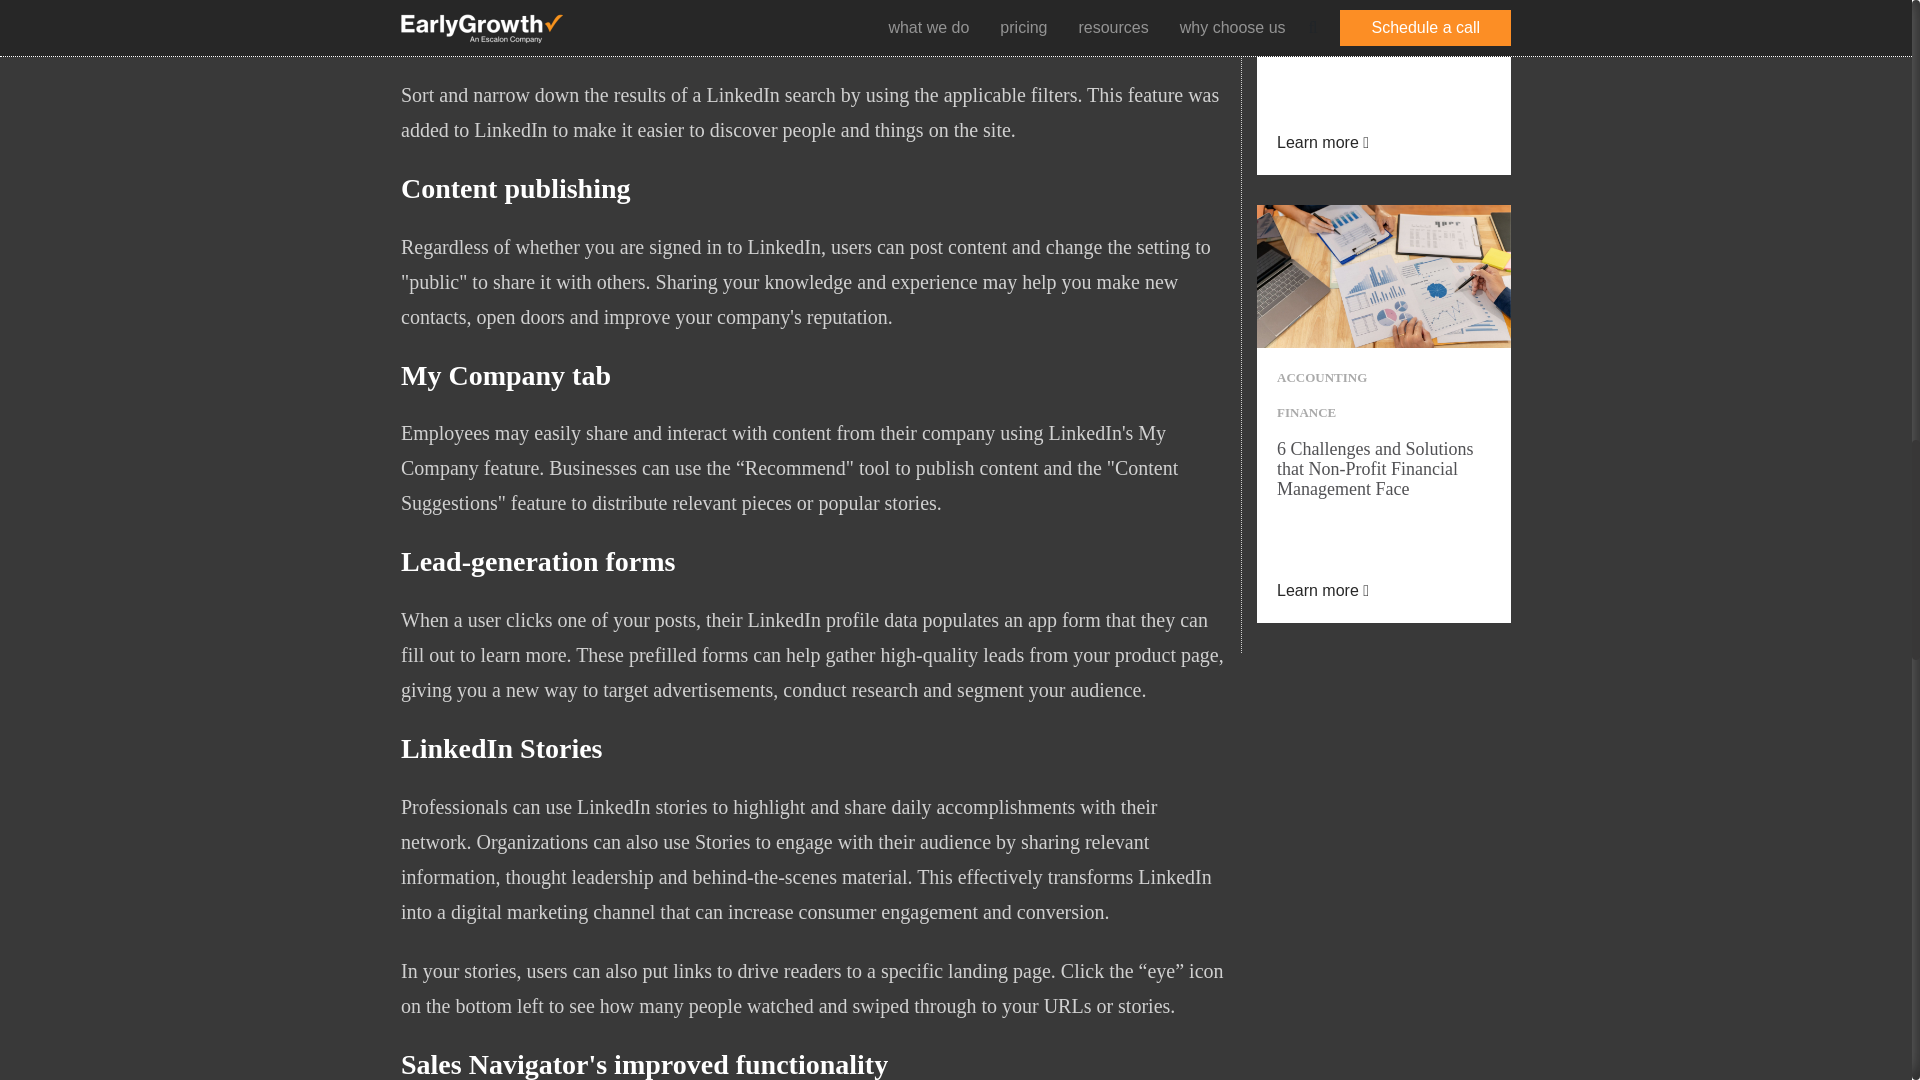 The height and width of the screenshot is (1080, 1920). I want to click on Financial Management, so click(1384, 276).